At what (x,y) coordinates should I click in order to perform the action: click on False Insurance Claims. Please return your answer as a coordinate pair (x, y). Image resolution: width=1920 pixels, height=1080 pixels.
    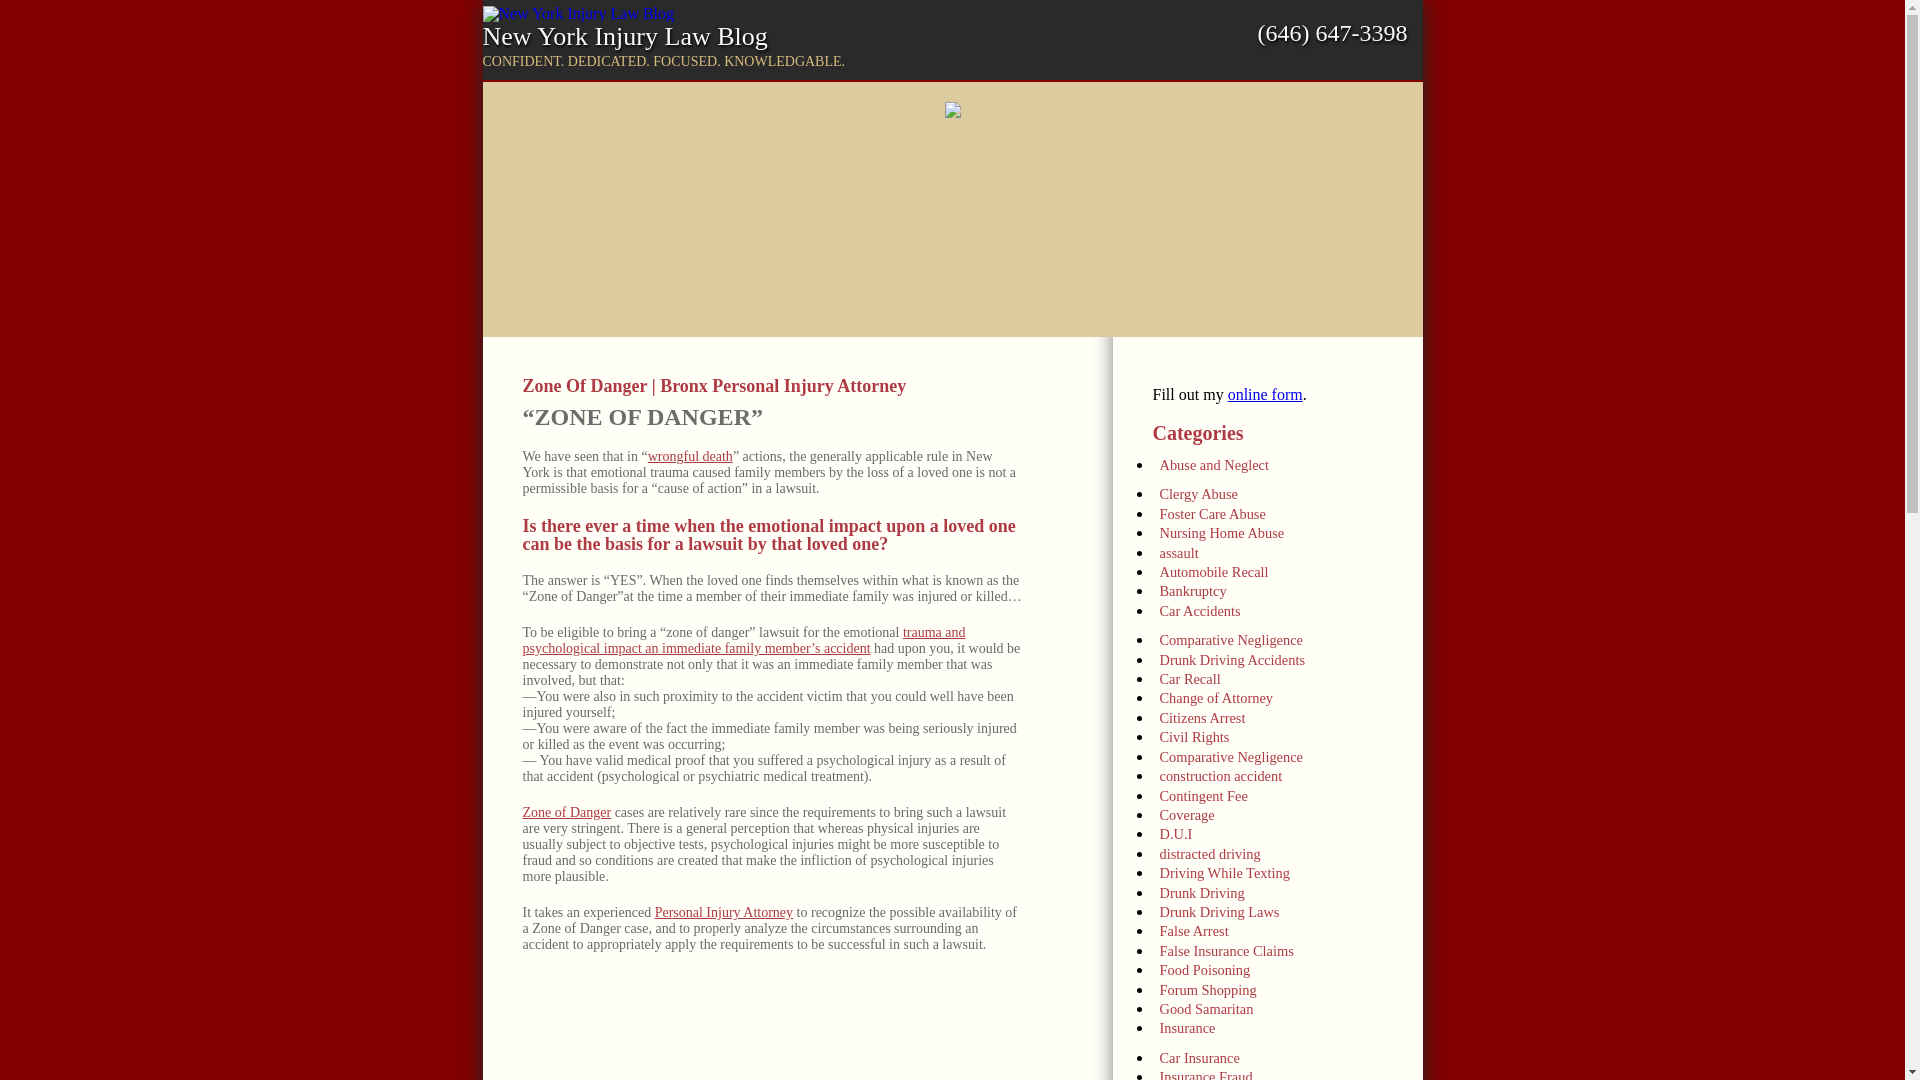
    Looking at the image, I should click on (1272, 948).